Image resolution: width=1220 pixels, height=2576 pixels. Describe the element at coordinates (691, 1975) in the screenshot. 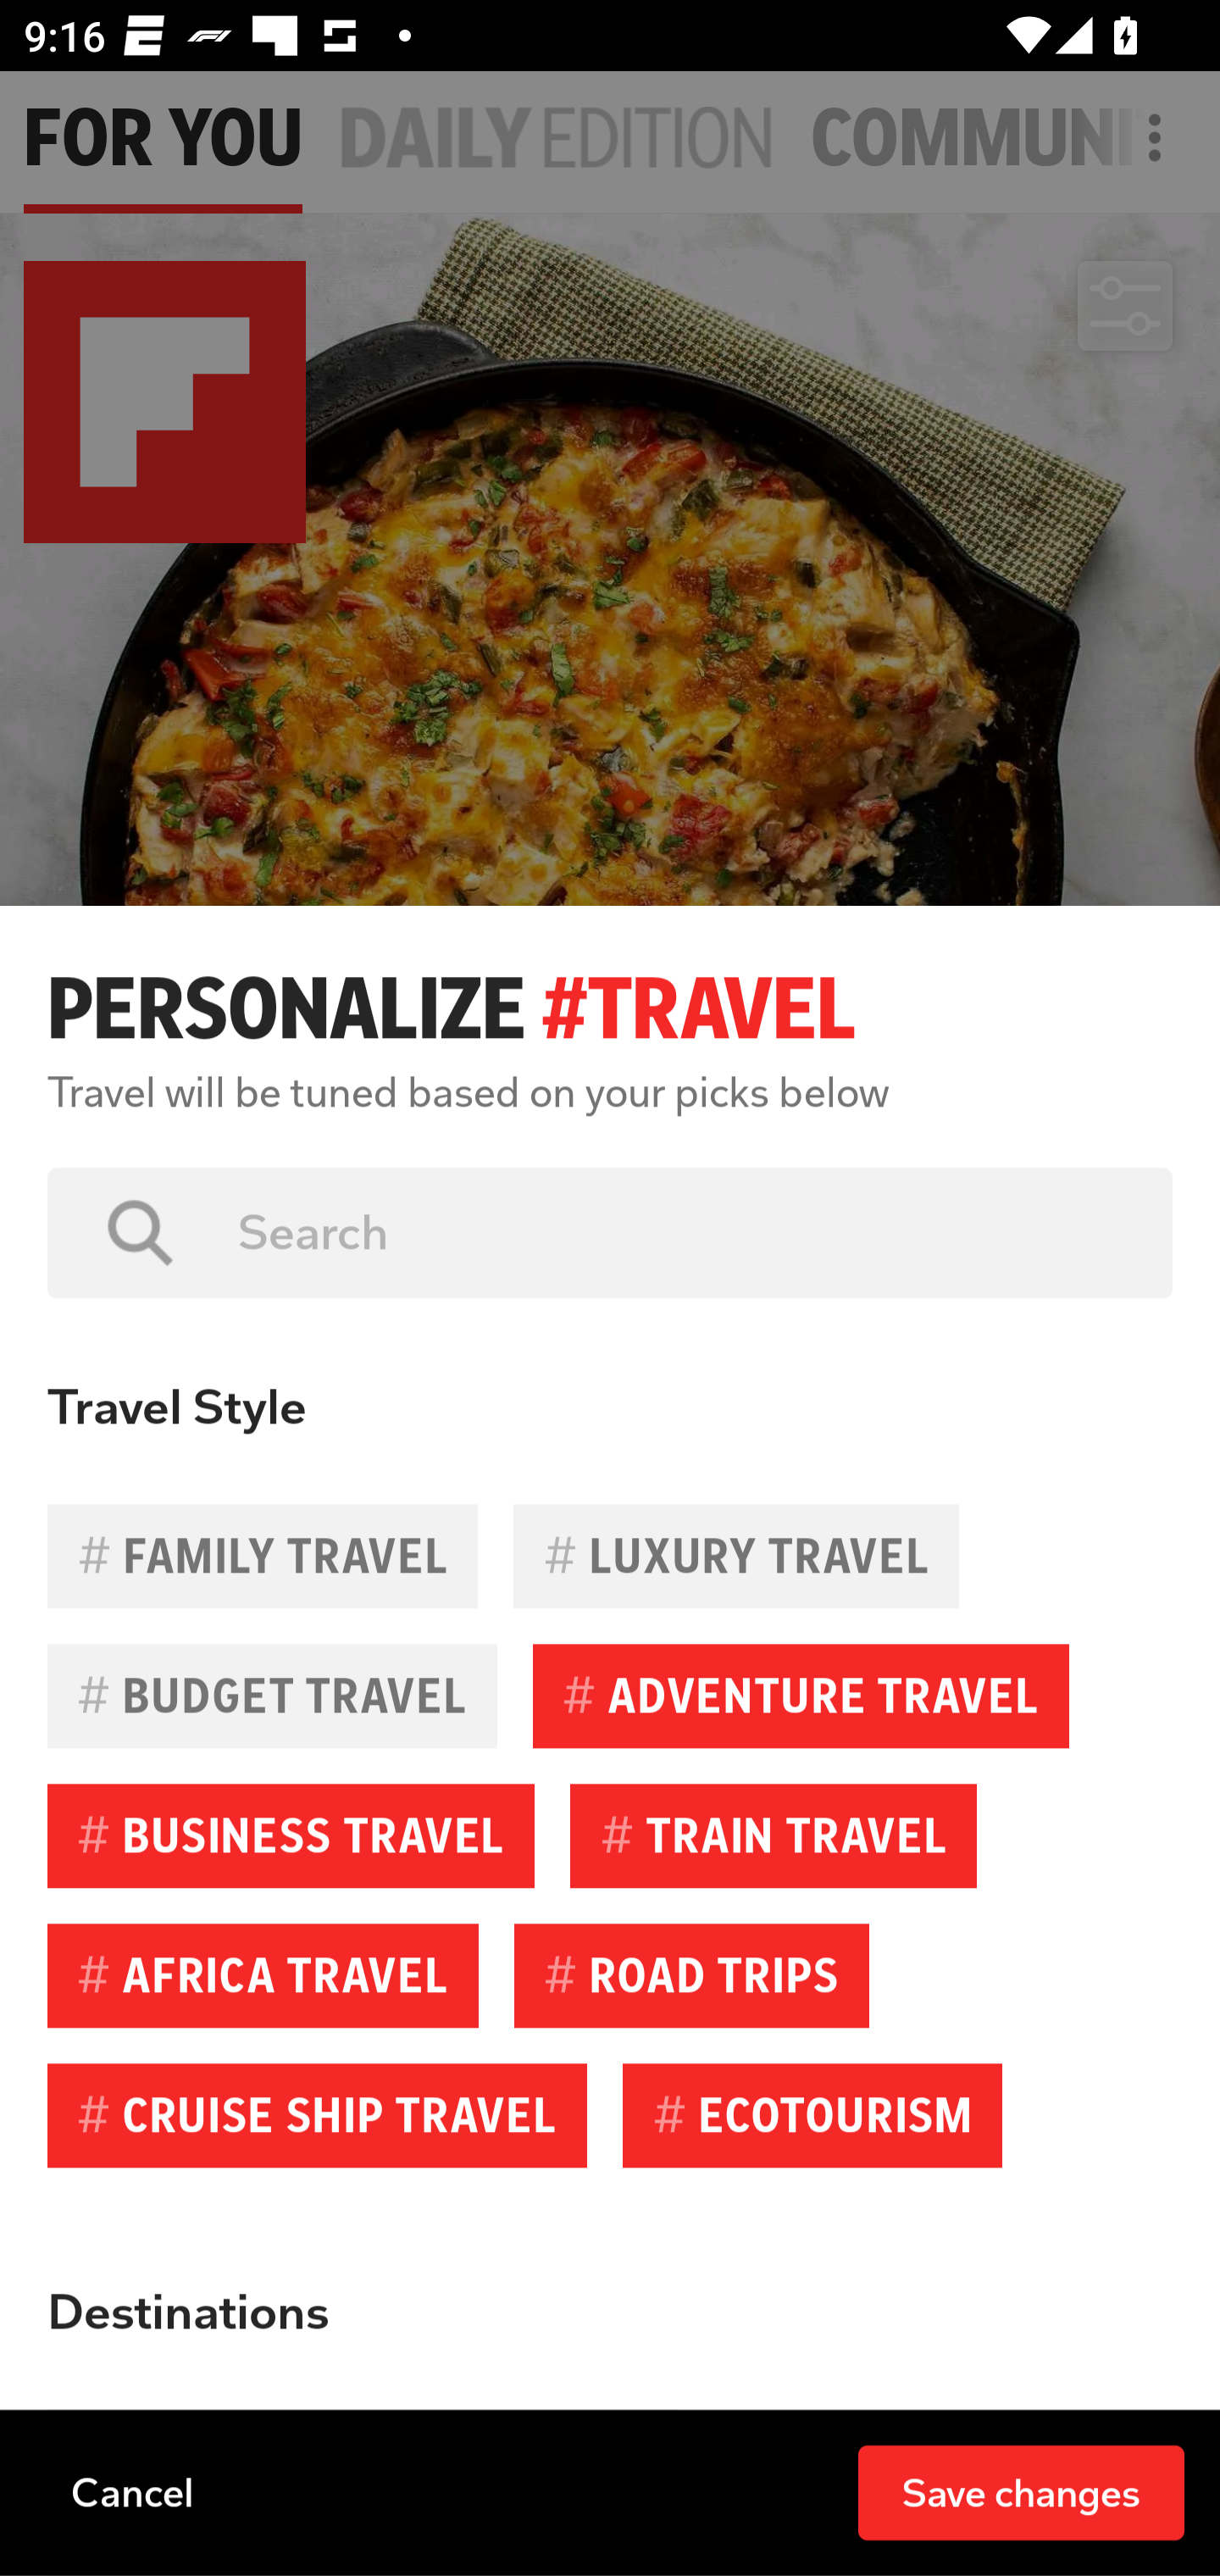

I see `# ROAD TRIPS` at that location.